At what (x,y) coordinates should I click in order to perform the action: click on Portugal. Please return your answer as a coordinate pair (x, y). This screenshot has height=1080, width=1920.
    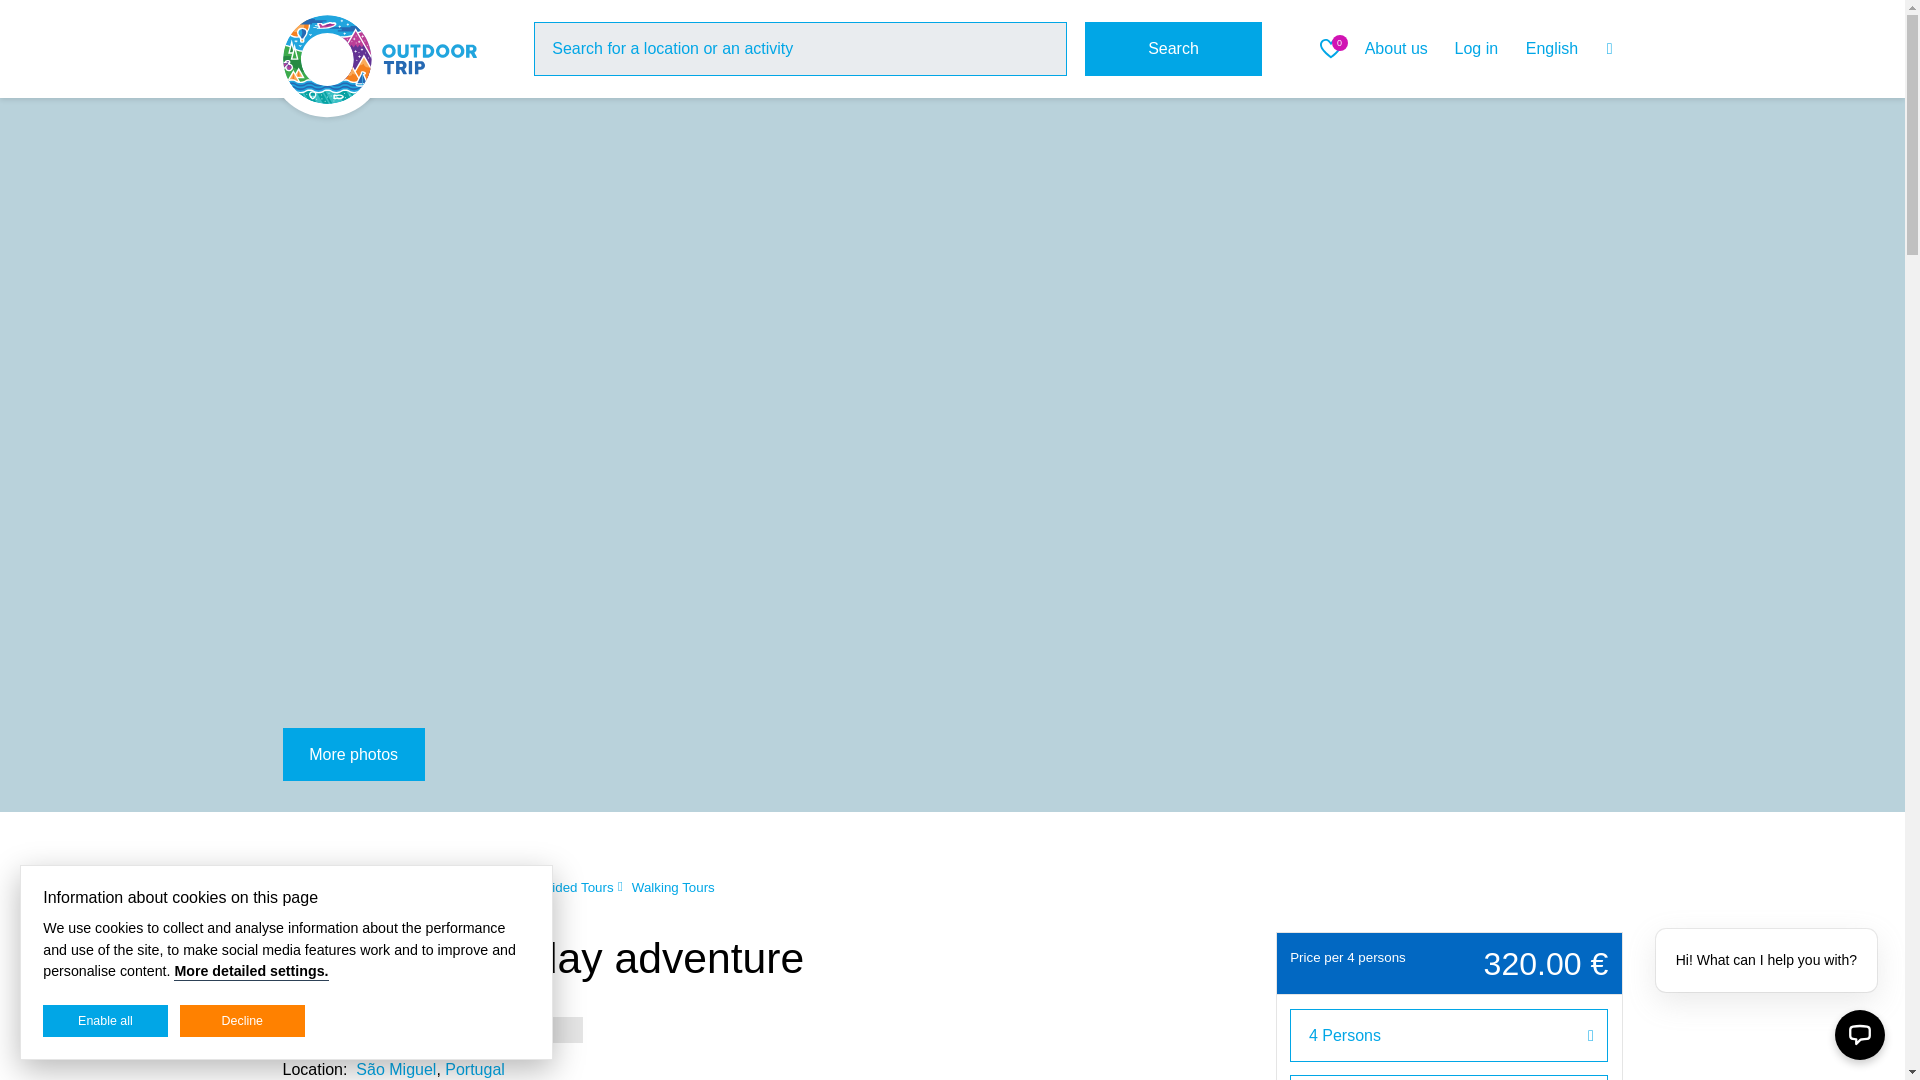
    Looking at the image, I should click on (474, 1068).